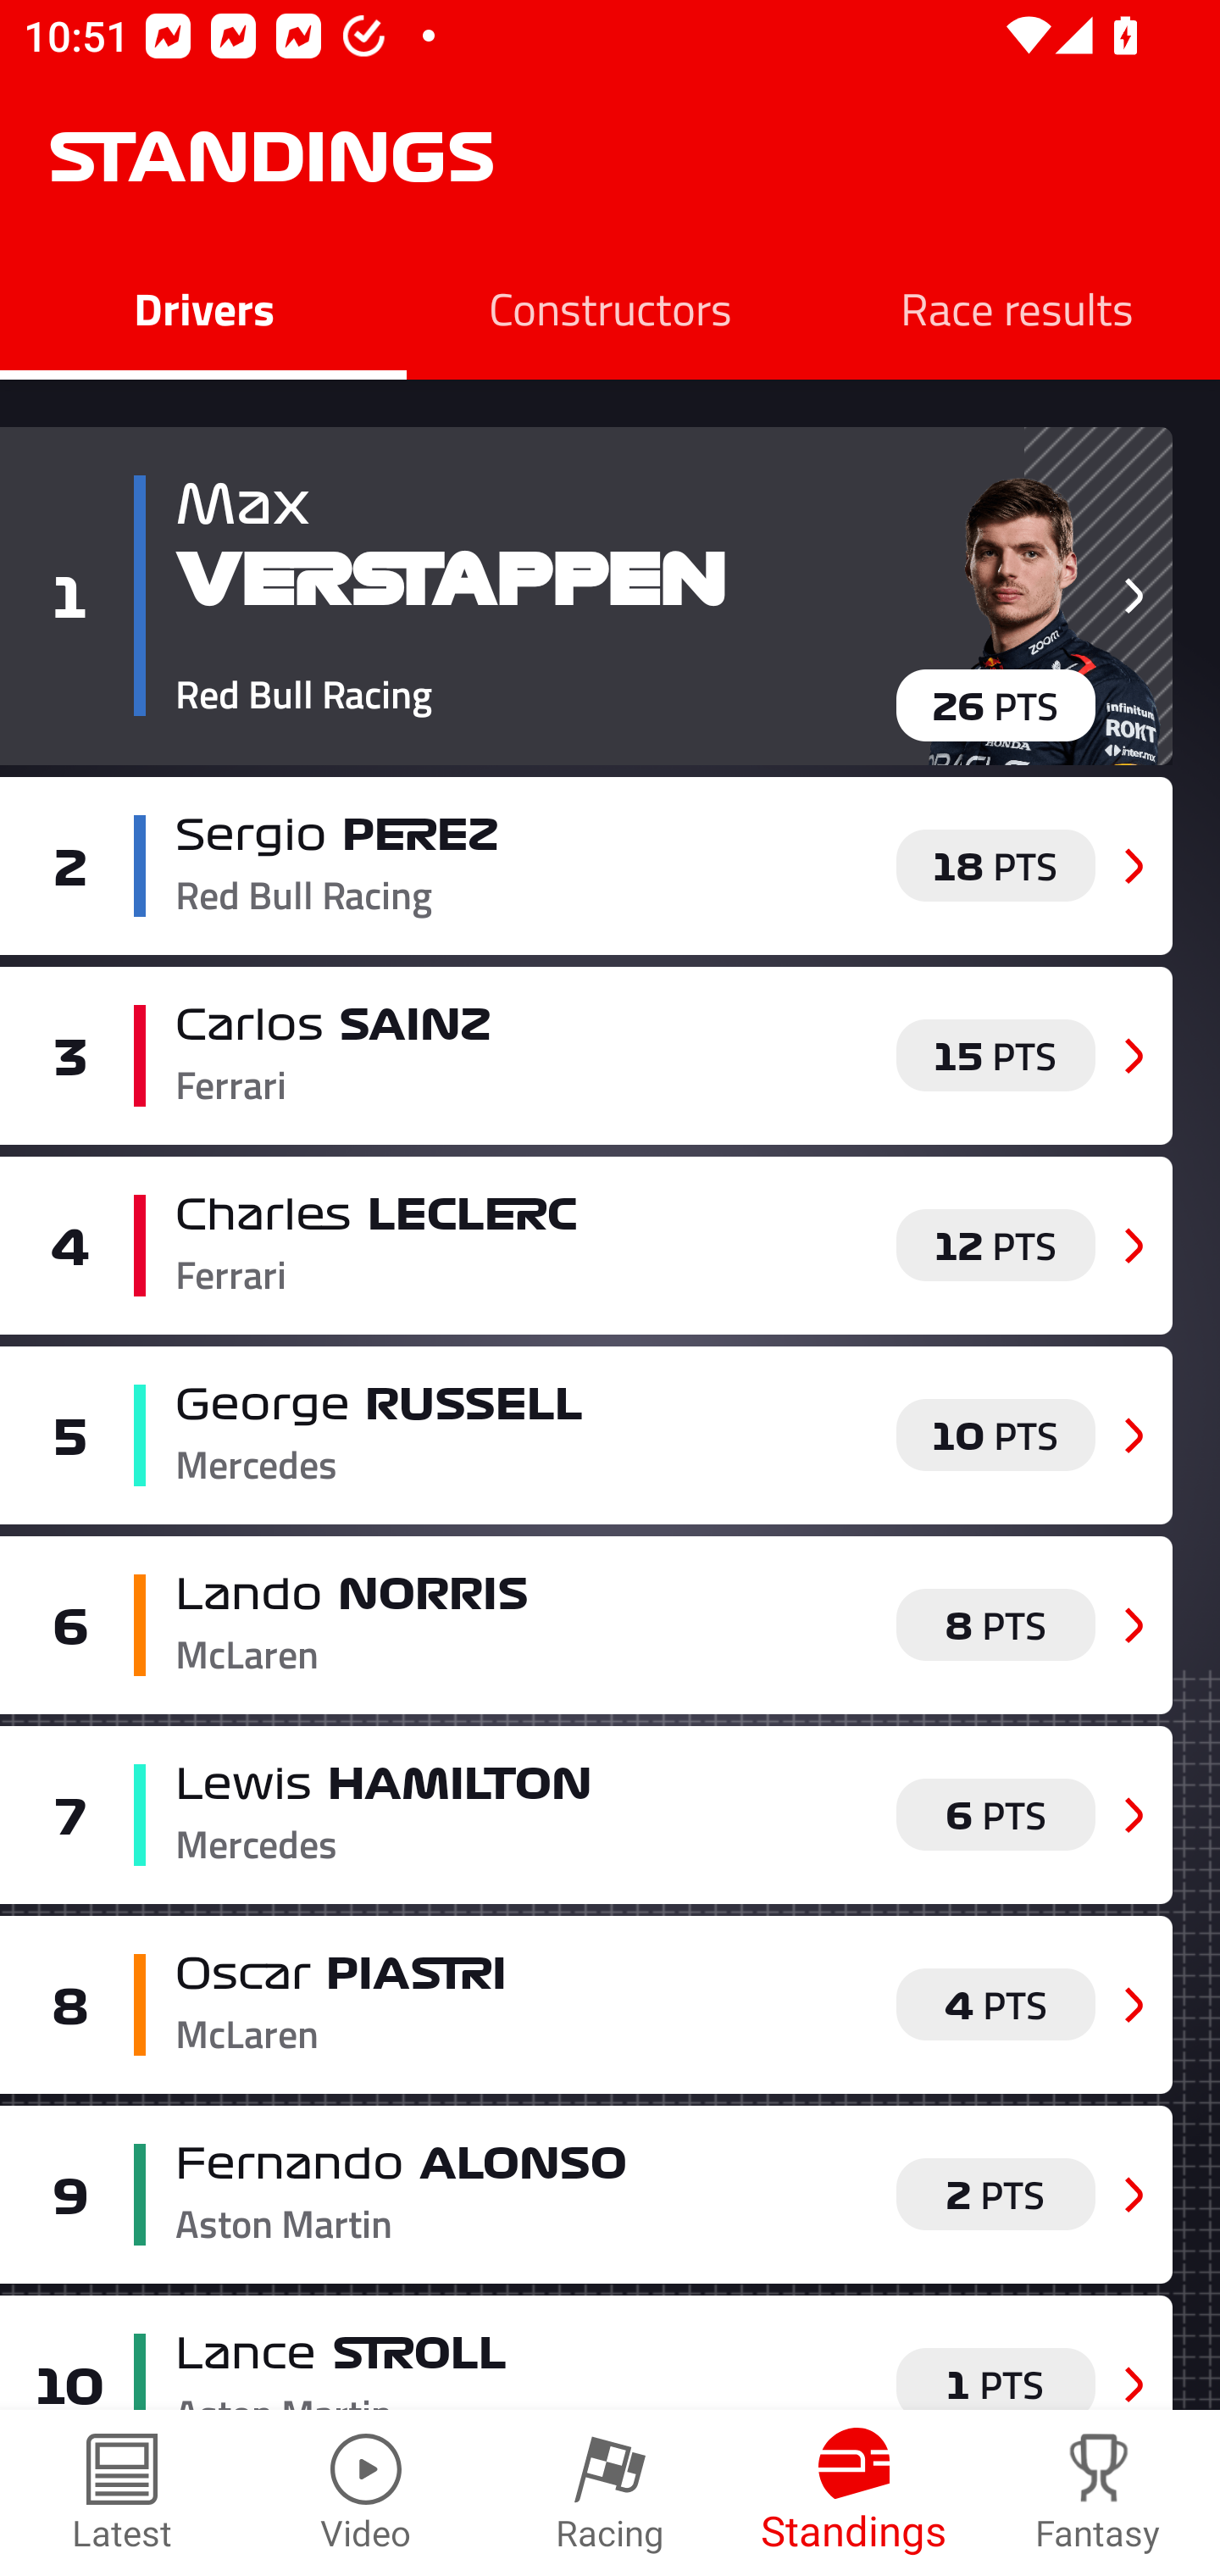 The image size is (1220, 2576). I want to click on Video, so click(366, 2493).